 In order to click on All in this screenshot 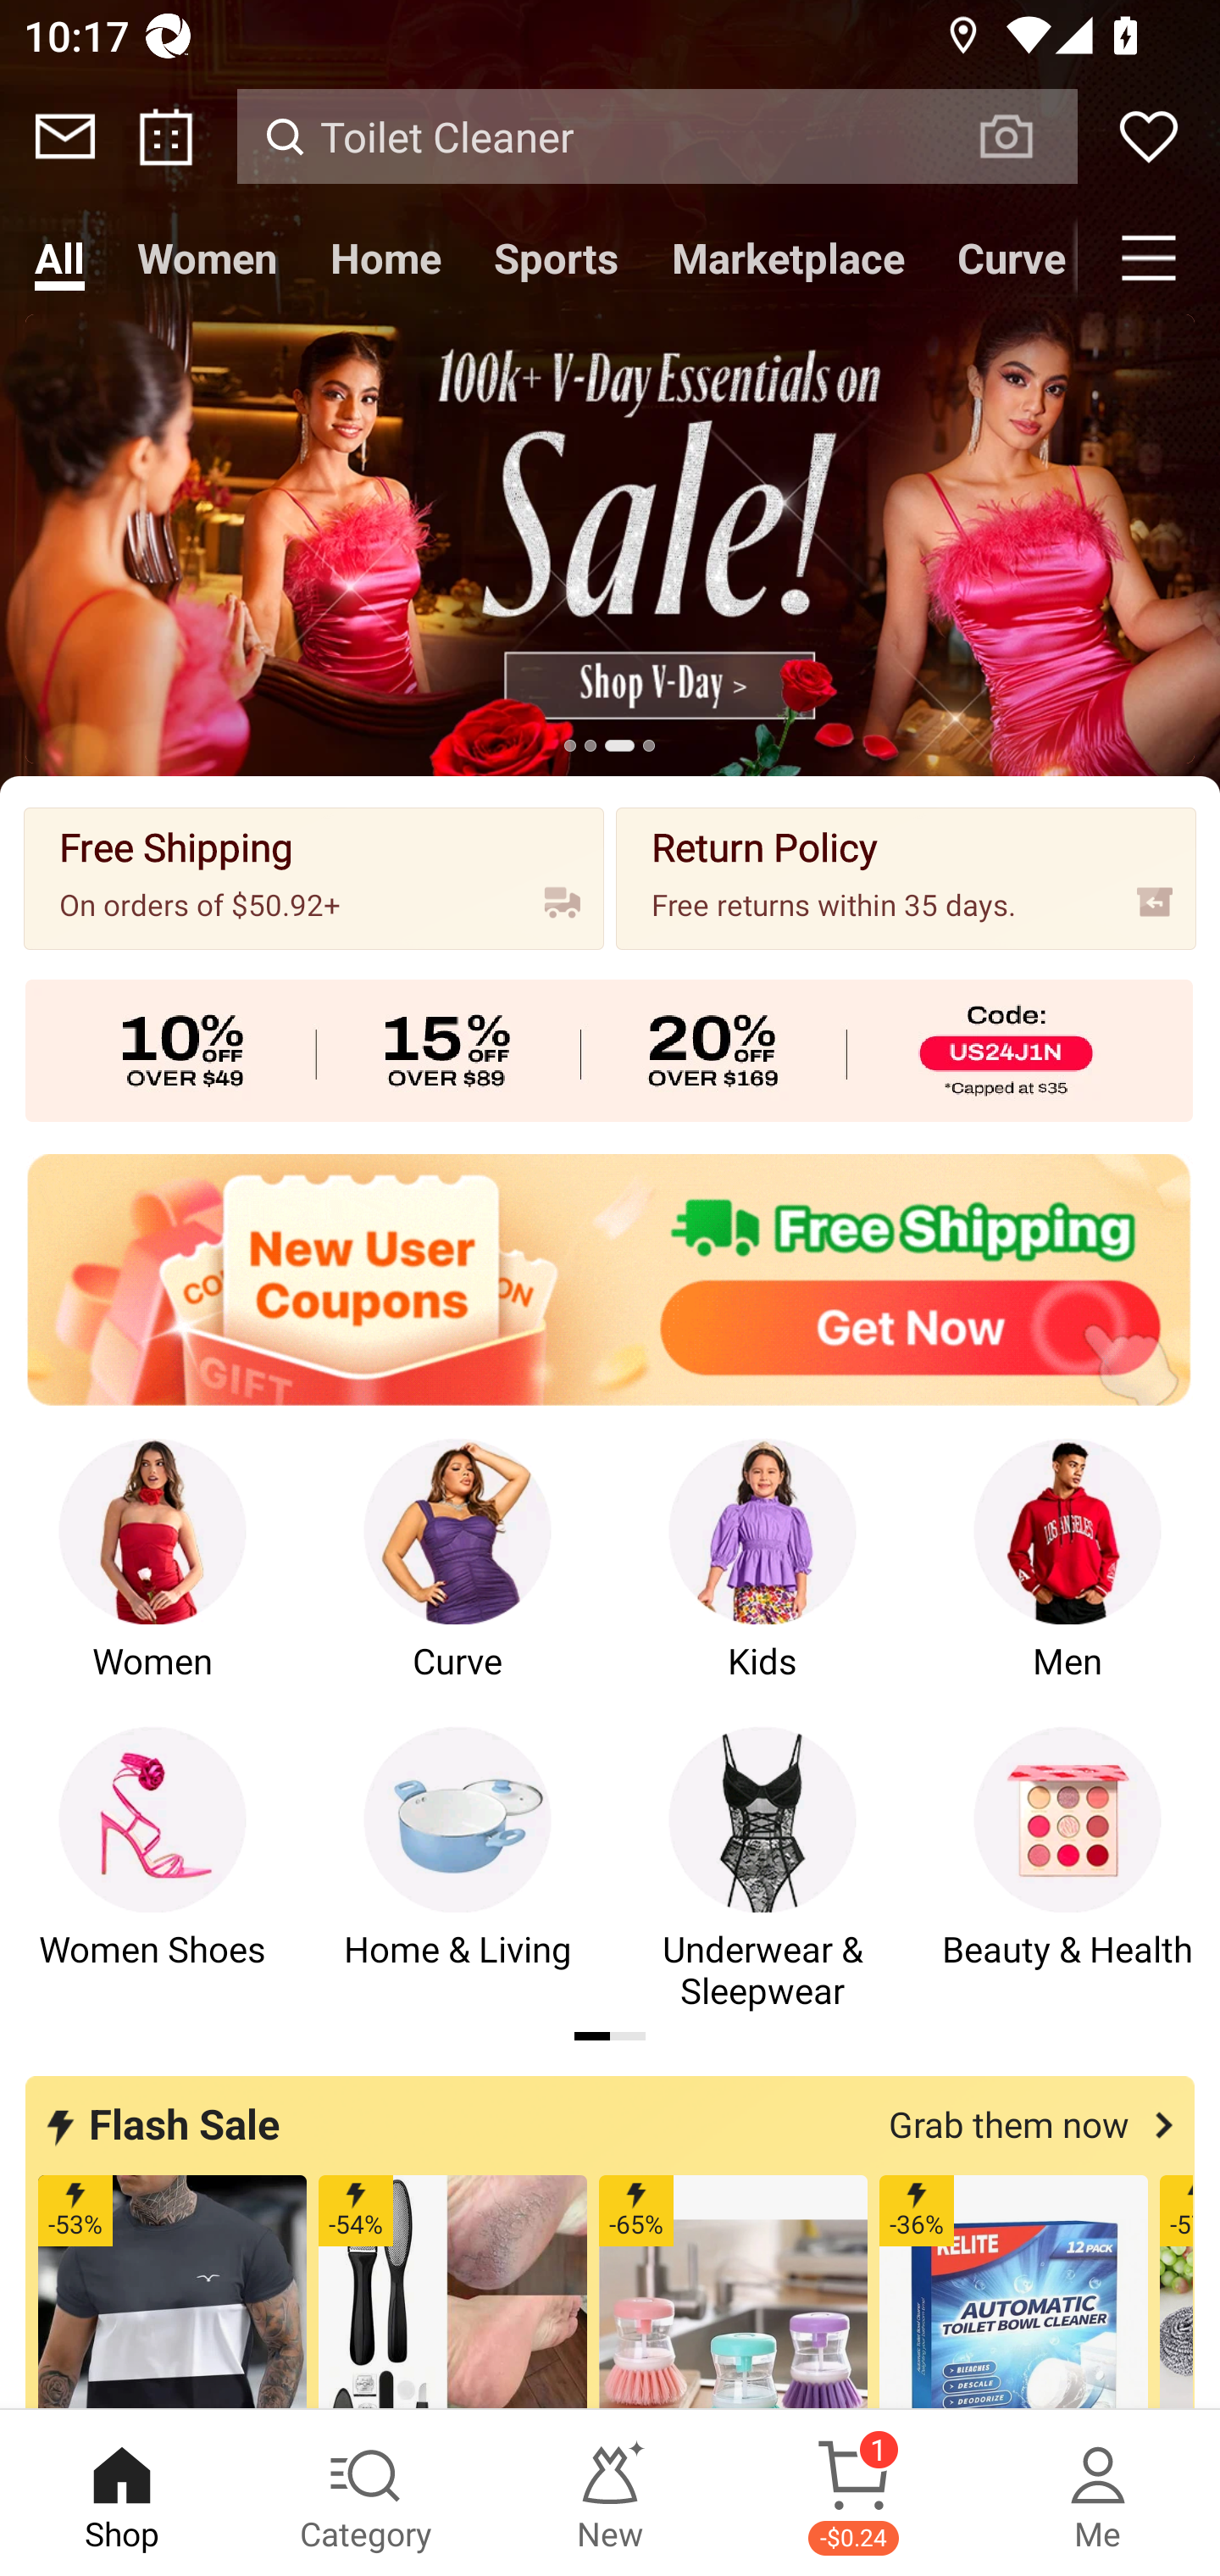, I will do `click(59, 258)`.